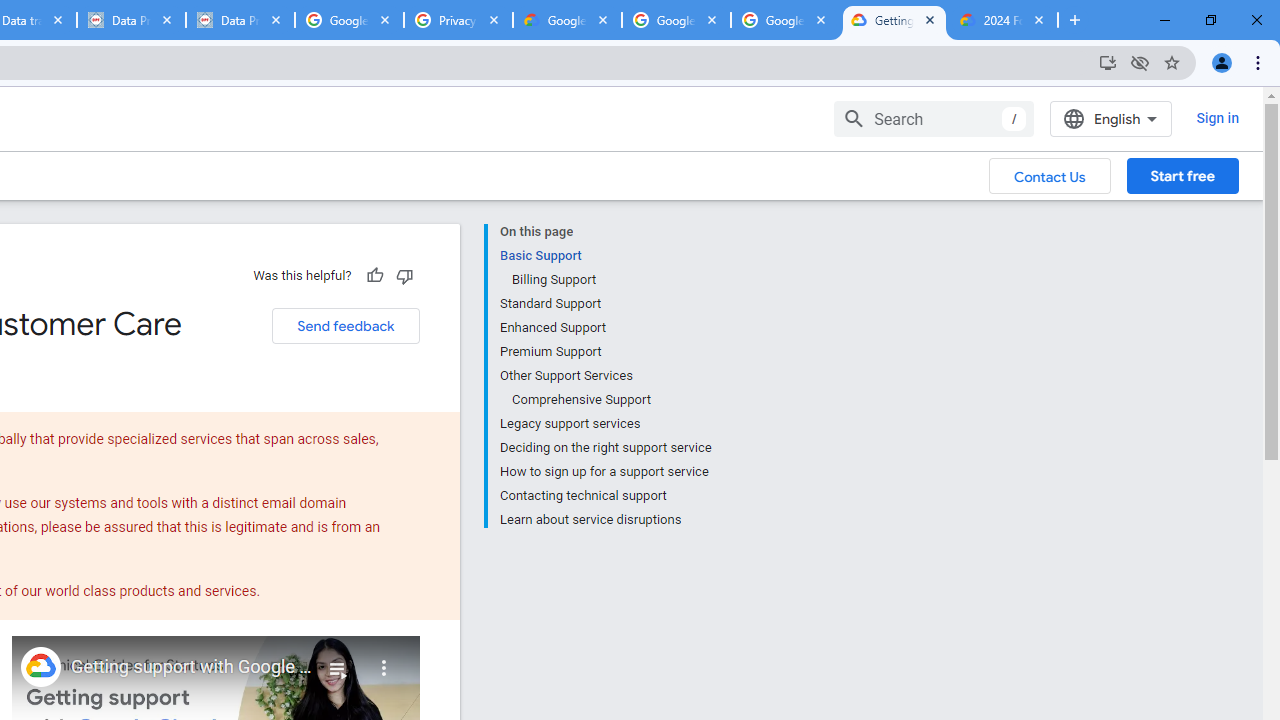 This screenshot has width=1280, height=720. What do you see at coordinates (610, 280) in the screenshot?
I see `Billing Support` at bounding box center [610, 280].